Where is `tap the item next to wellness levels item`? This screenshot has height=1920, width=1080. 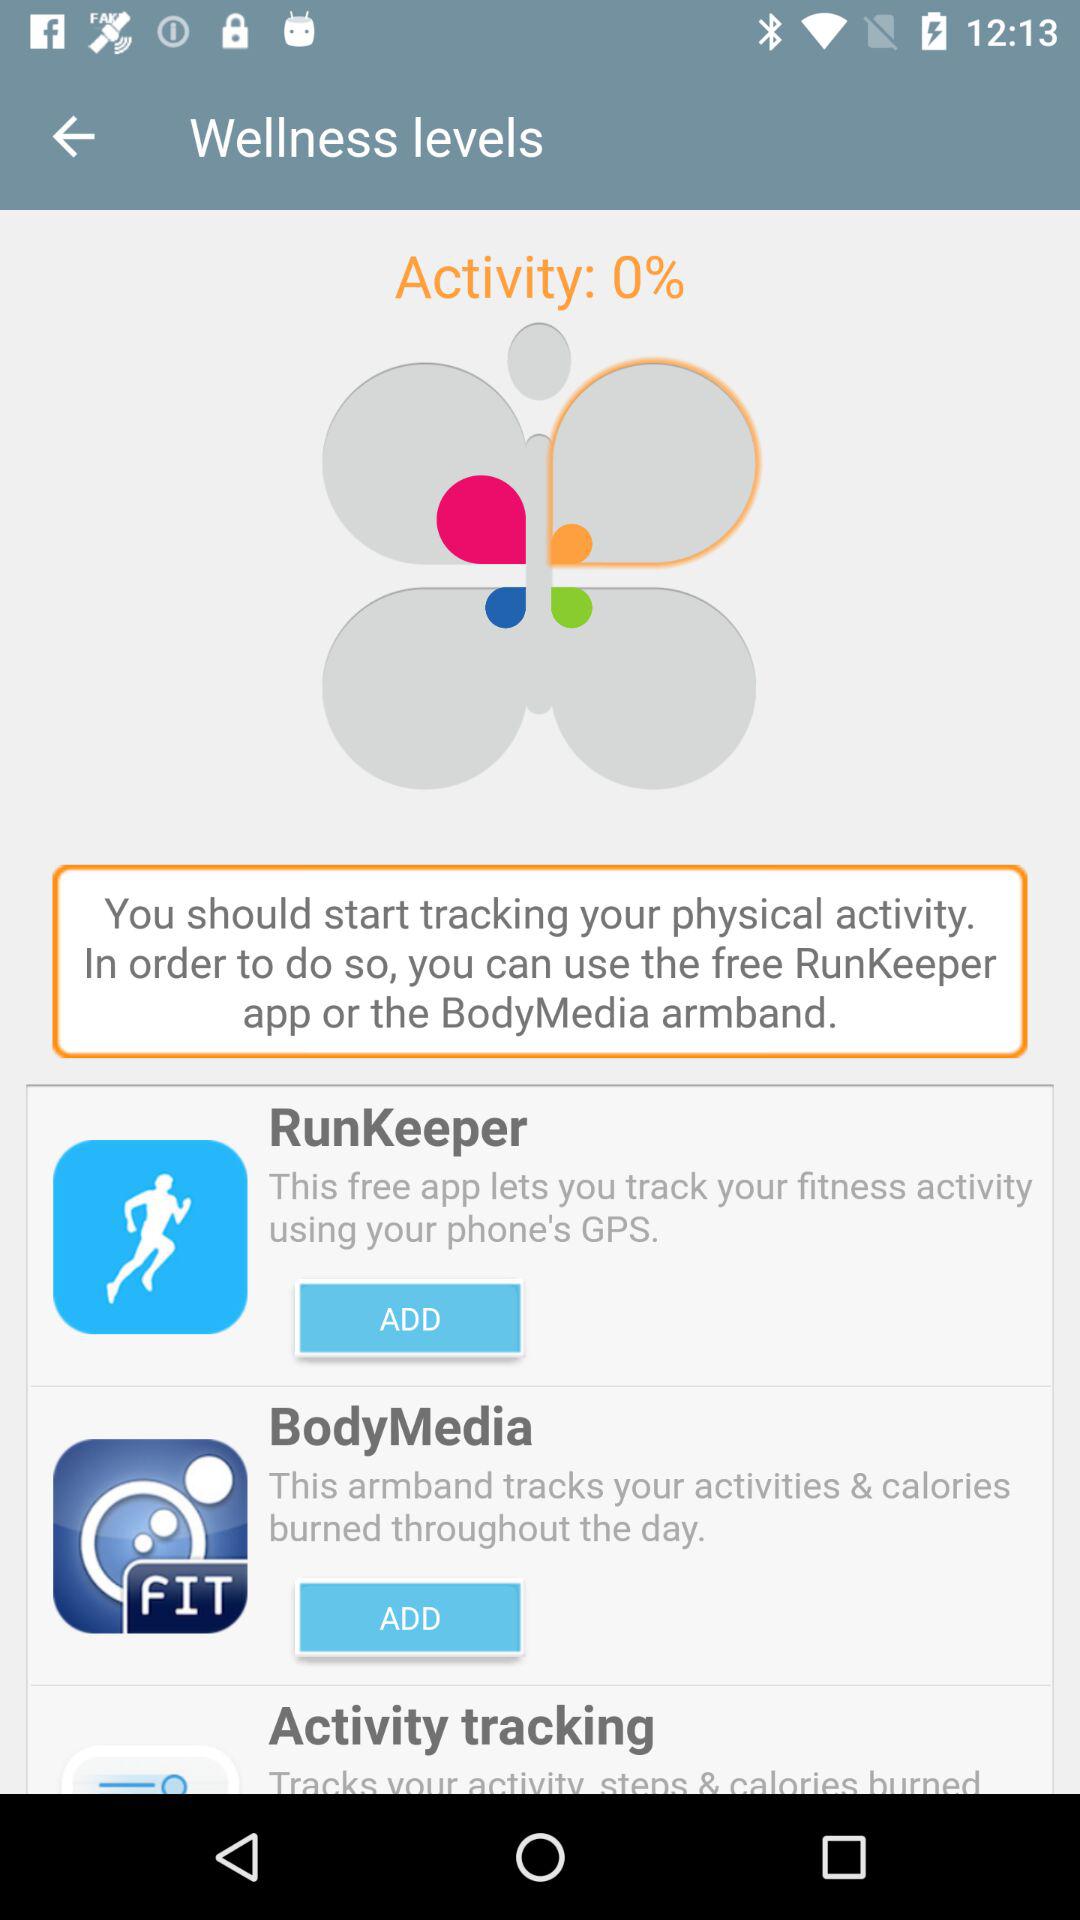 tap the item next to wellness levels item is located at coordinates (73, 136).